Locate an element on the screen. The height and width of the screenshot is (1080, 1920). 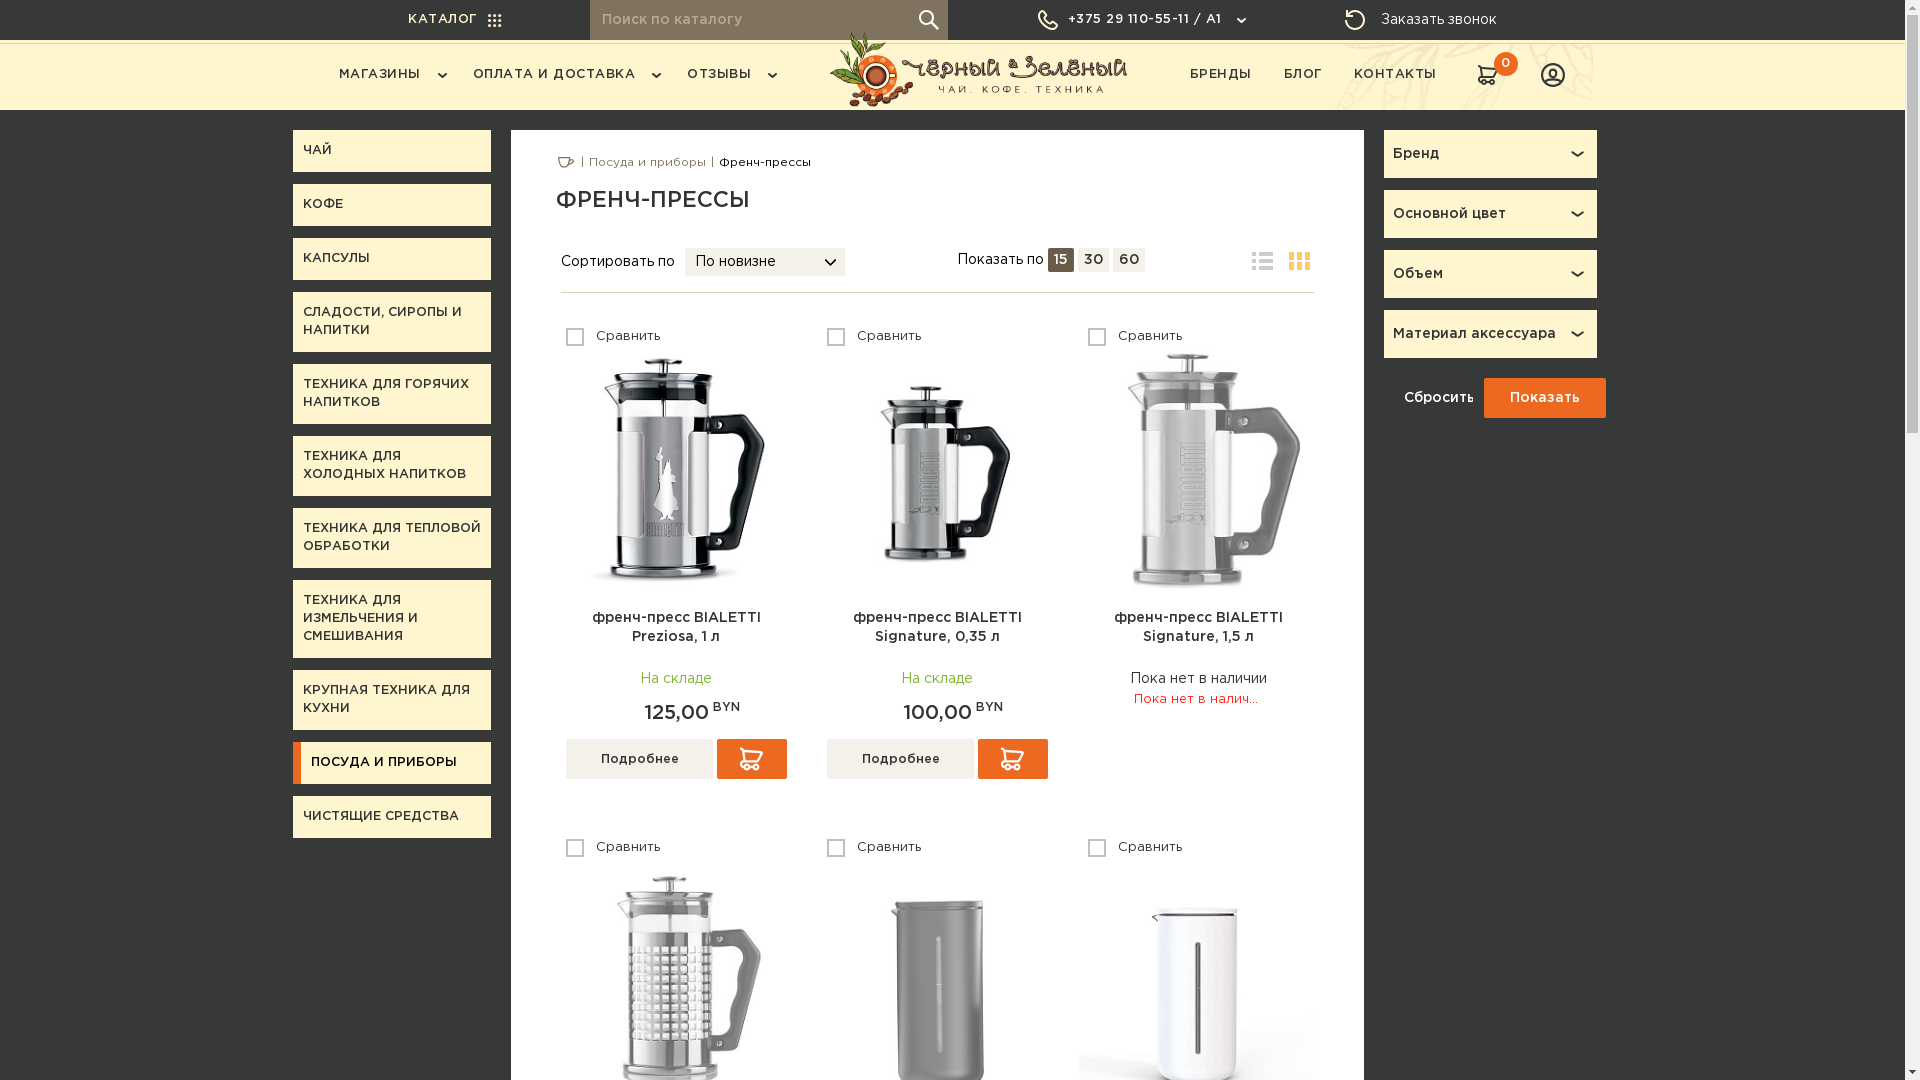
0 is located at coordinates (1487, 75).